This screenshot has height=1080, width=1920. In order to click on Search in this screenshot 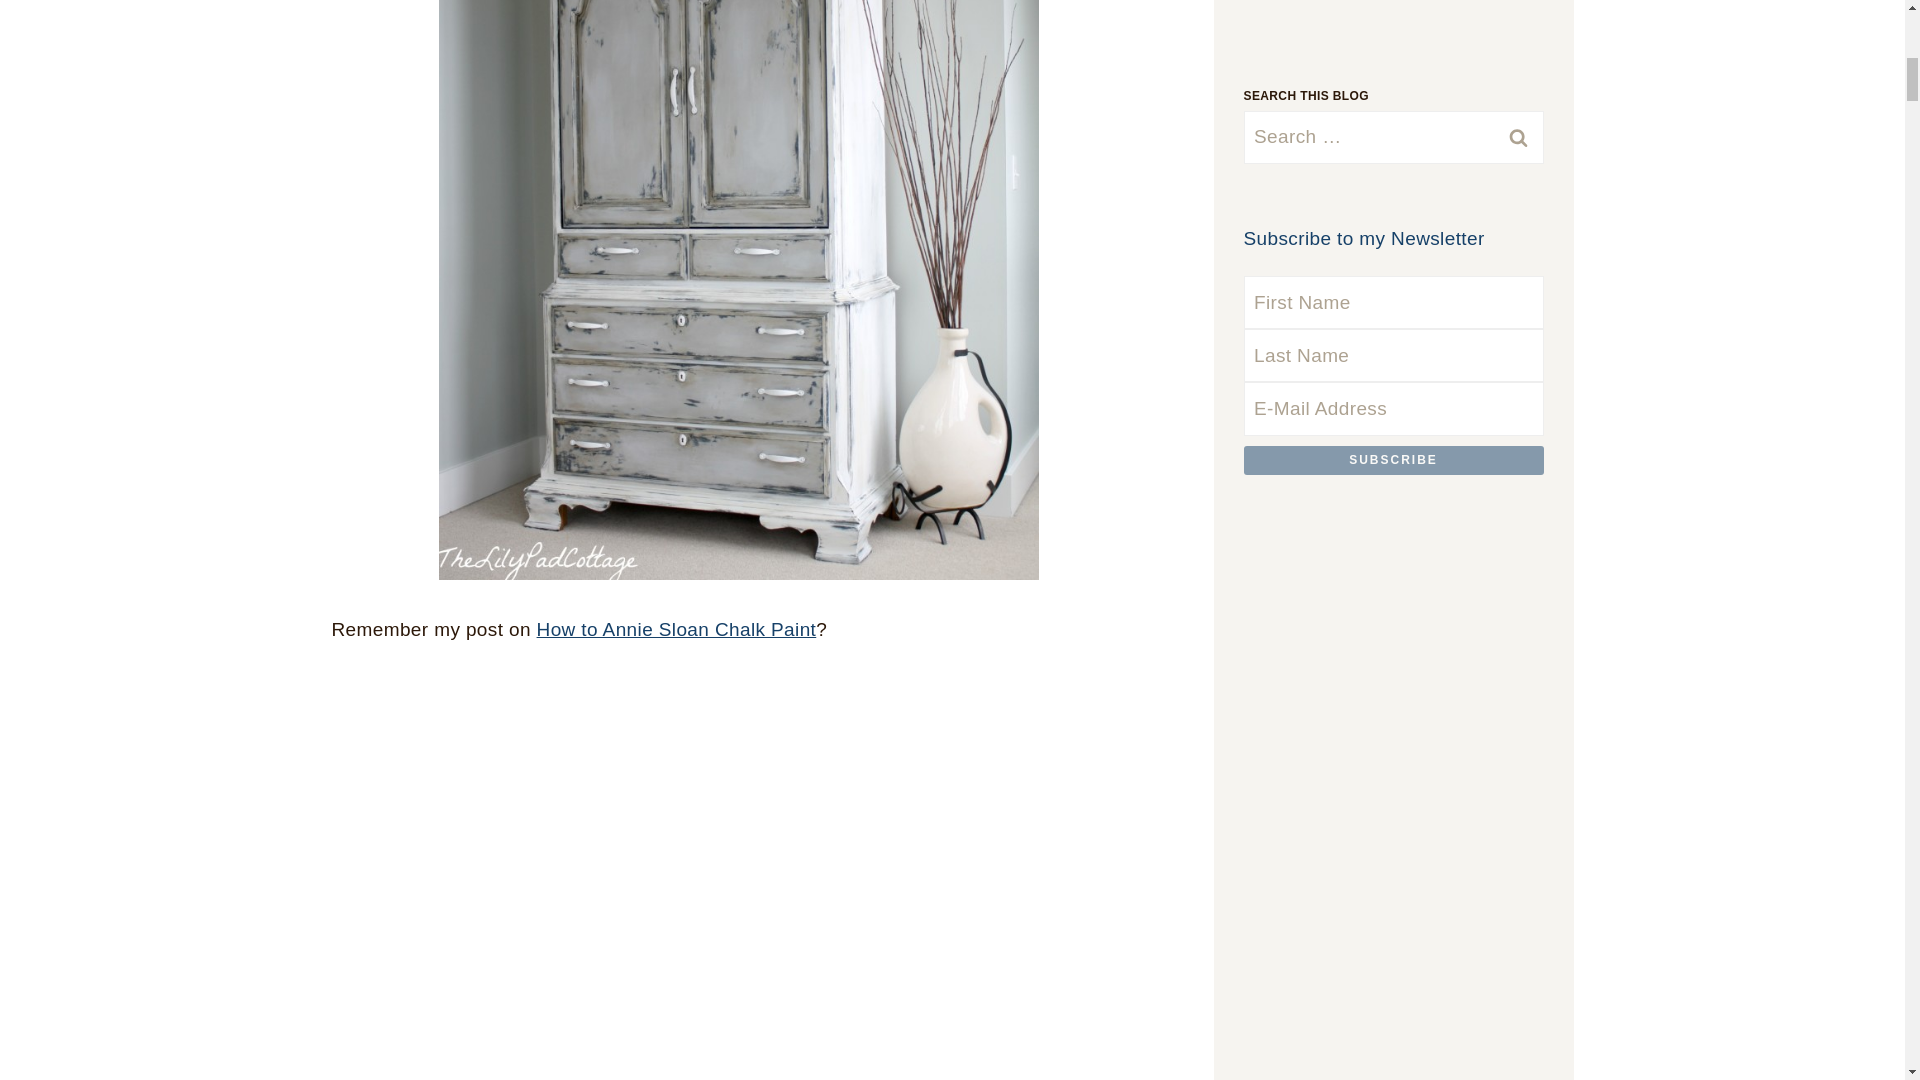, I will do `click(1394, 142)`.